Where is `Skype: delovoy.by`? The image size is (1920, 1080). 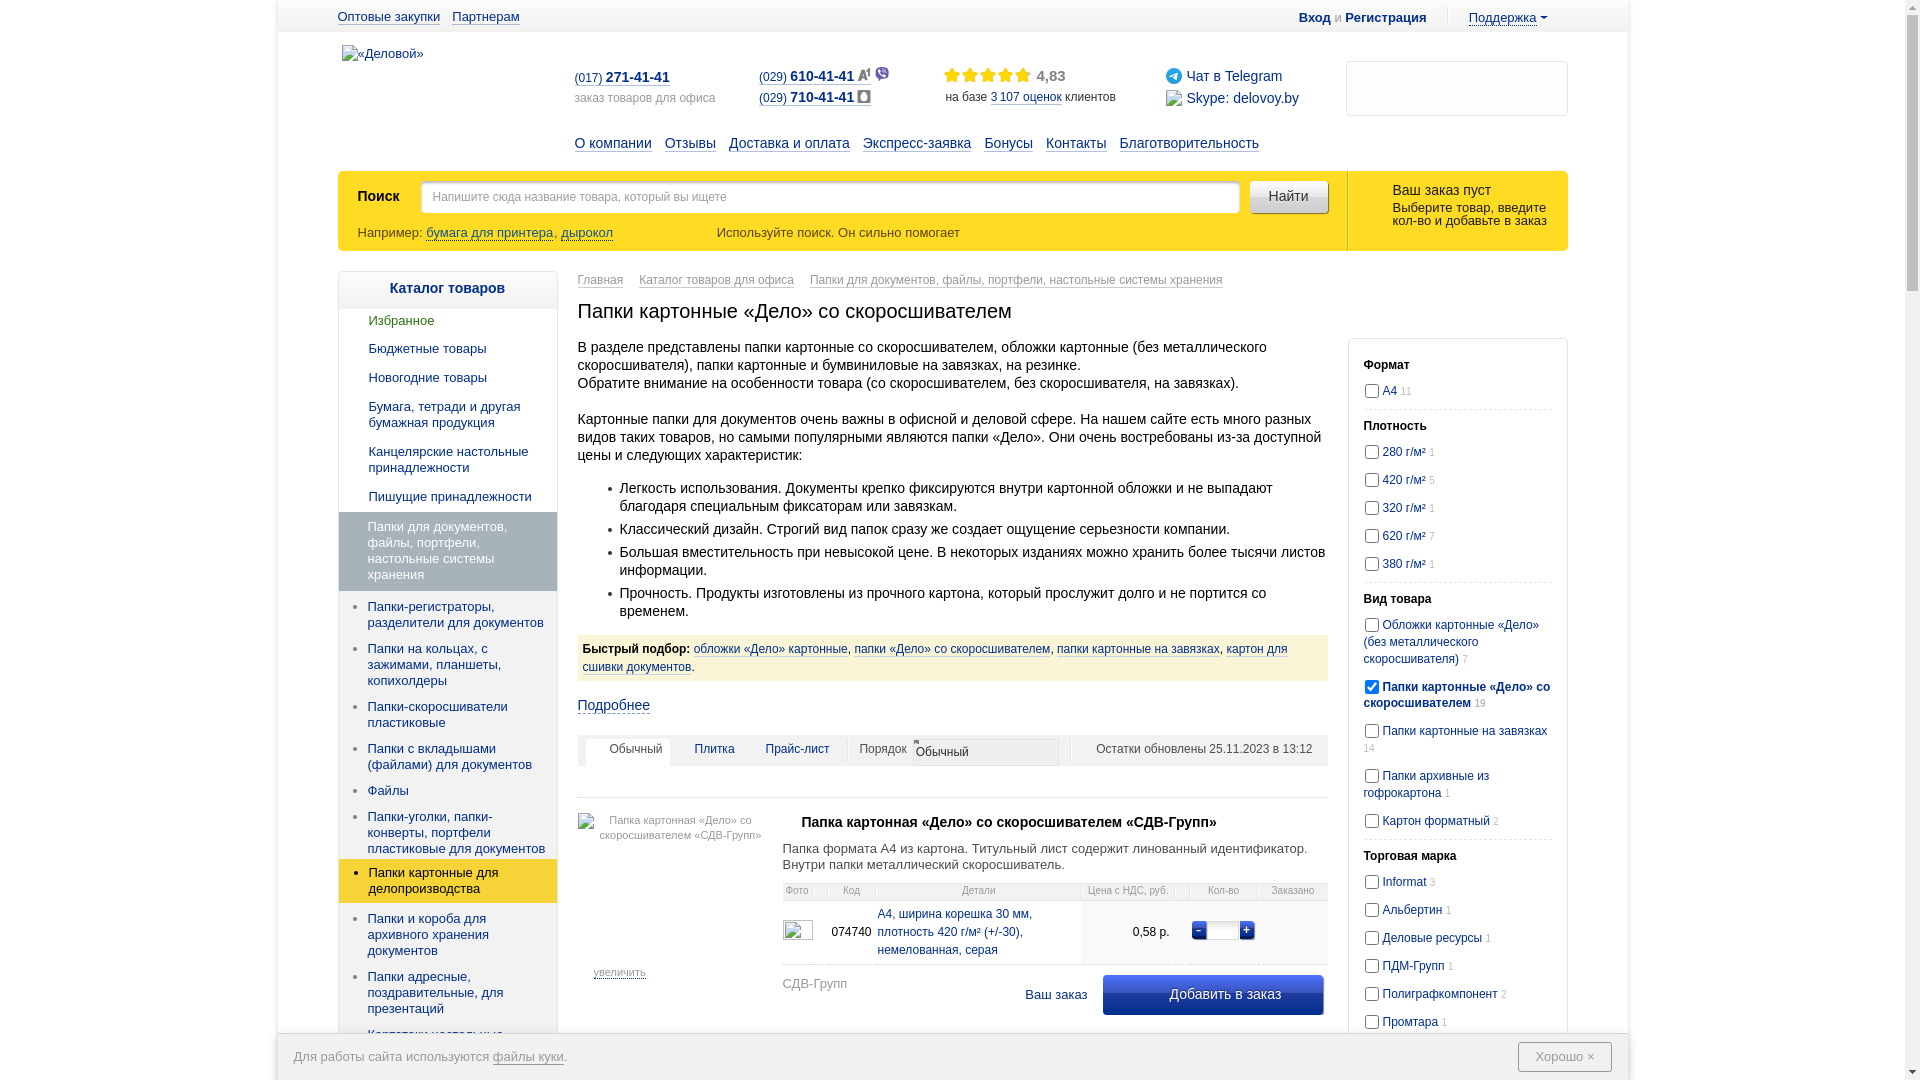
Skype: delovoy.by is located at coordinates (1242, 98).